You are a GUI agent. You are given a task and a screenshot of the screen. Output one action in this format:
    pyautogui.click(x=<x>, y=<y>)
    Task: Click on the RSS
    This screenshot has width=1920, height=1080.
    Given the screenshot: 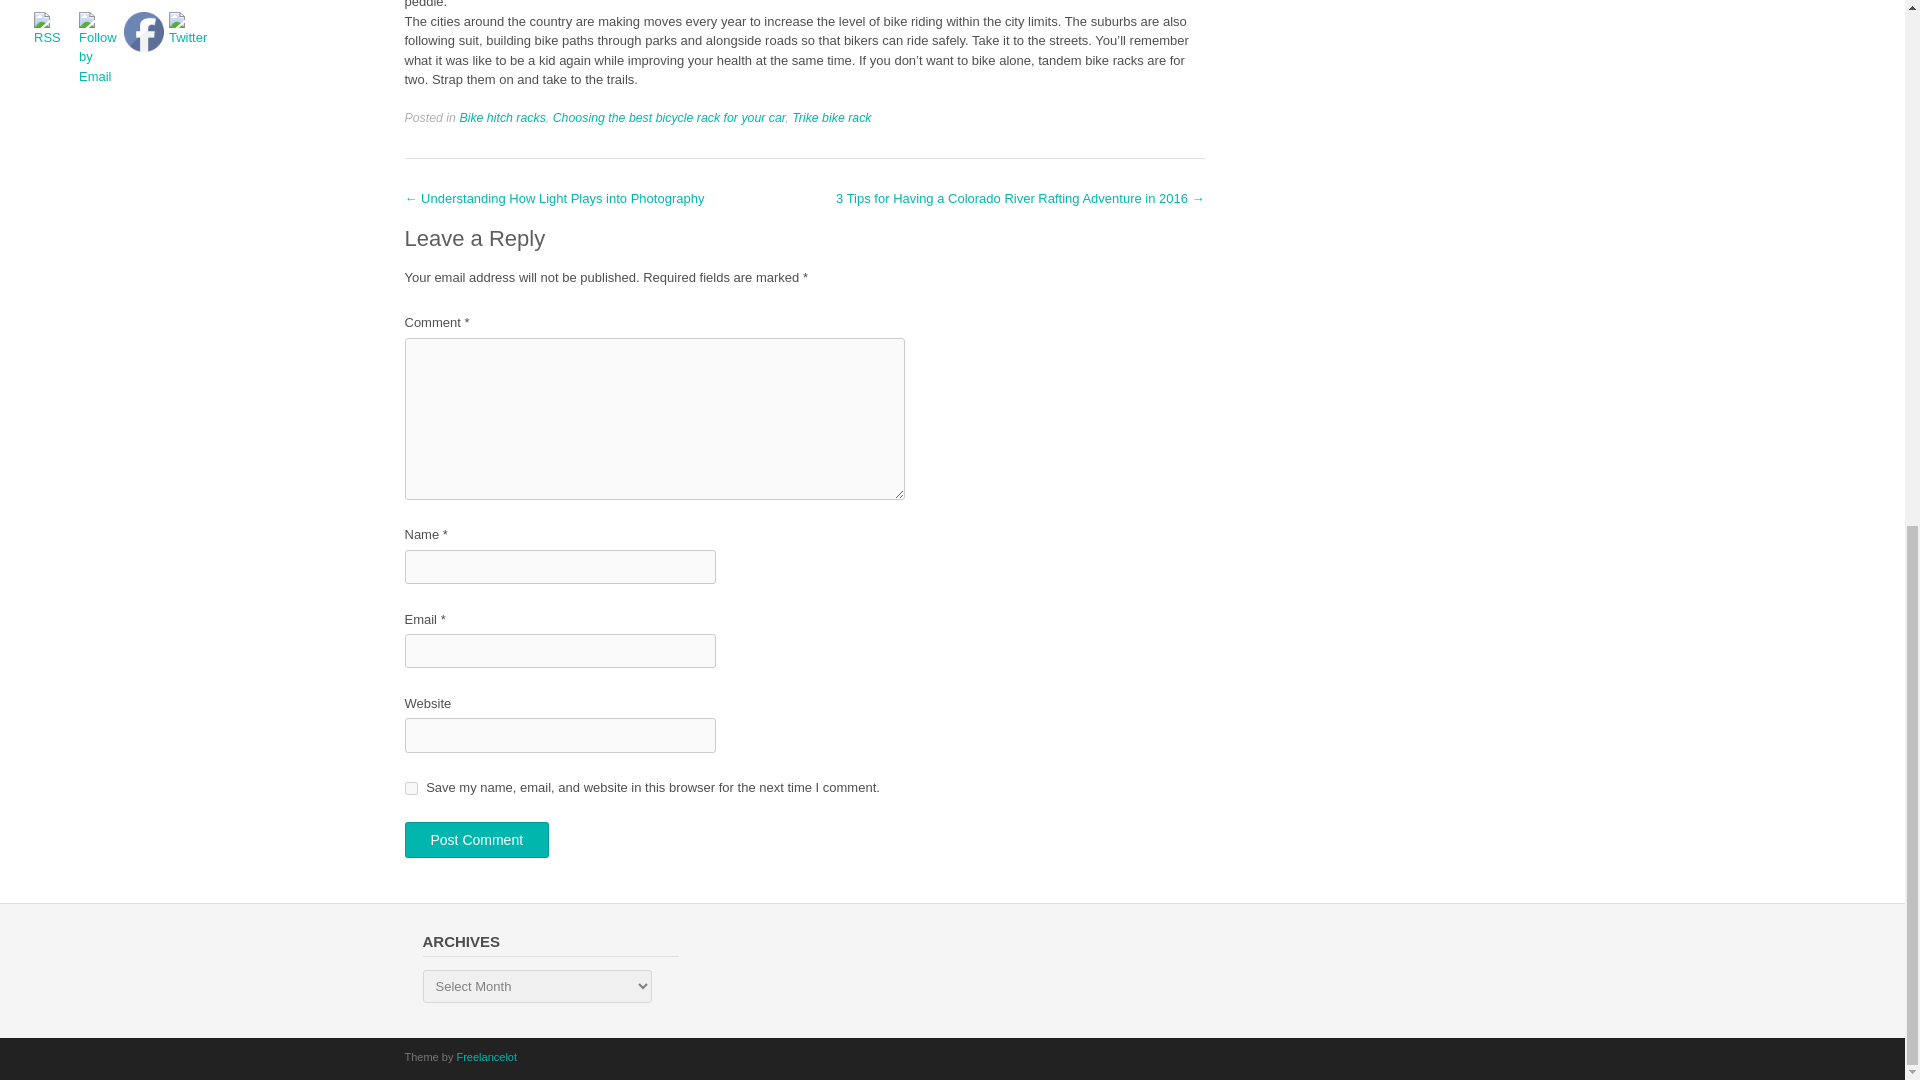 What is the action you would take?
    pyautogui.click(x=54, y=29)
    